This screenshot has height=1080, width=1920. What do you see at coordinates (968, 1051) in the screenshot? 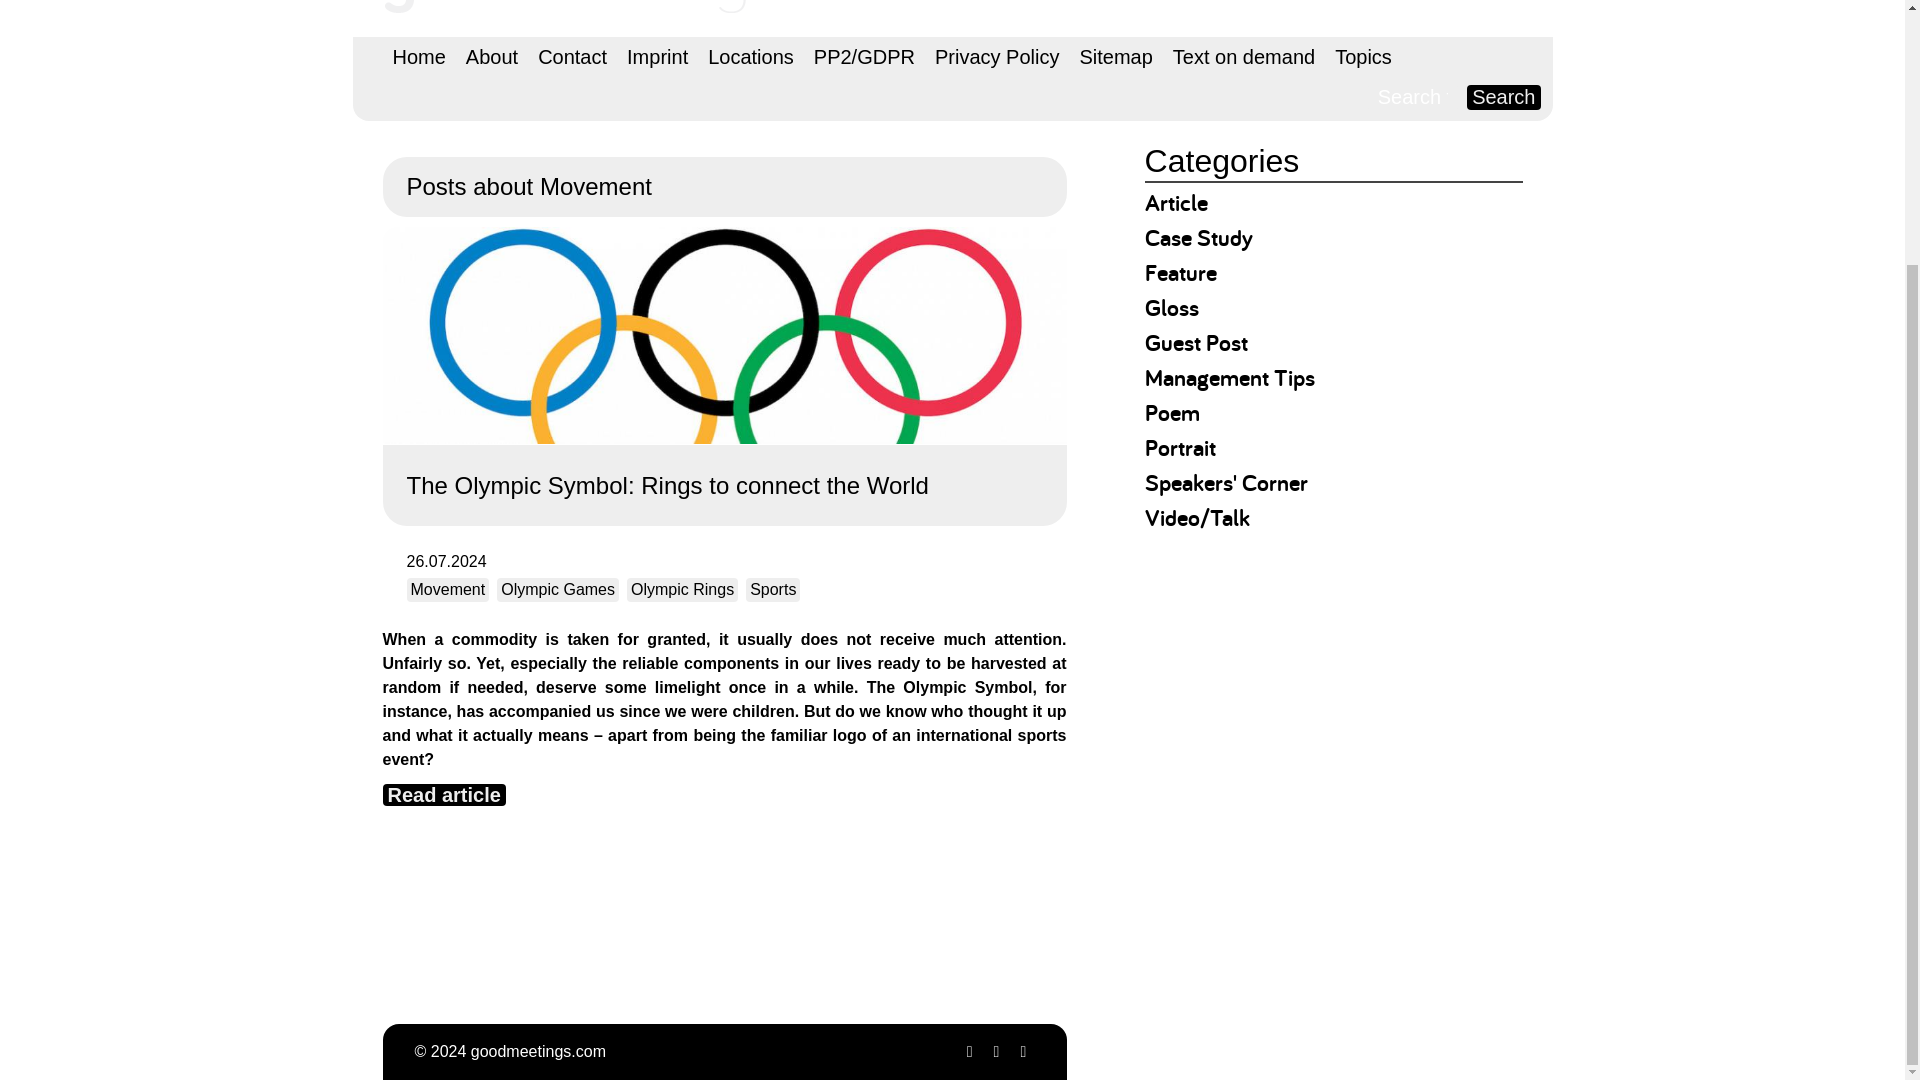
I see `Twitter` at bounding box center [968, 1051].